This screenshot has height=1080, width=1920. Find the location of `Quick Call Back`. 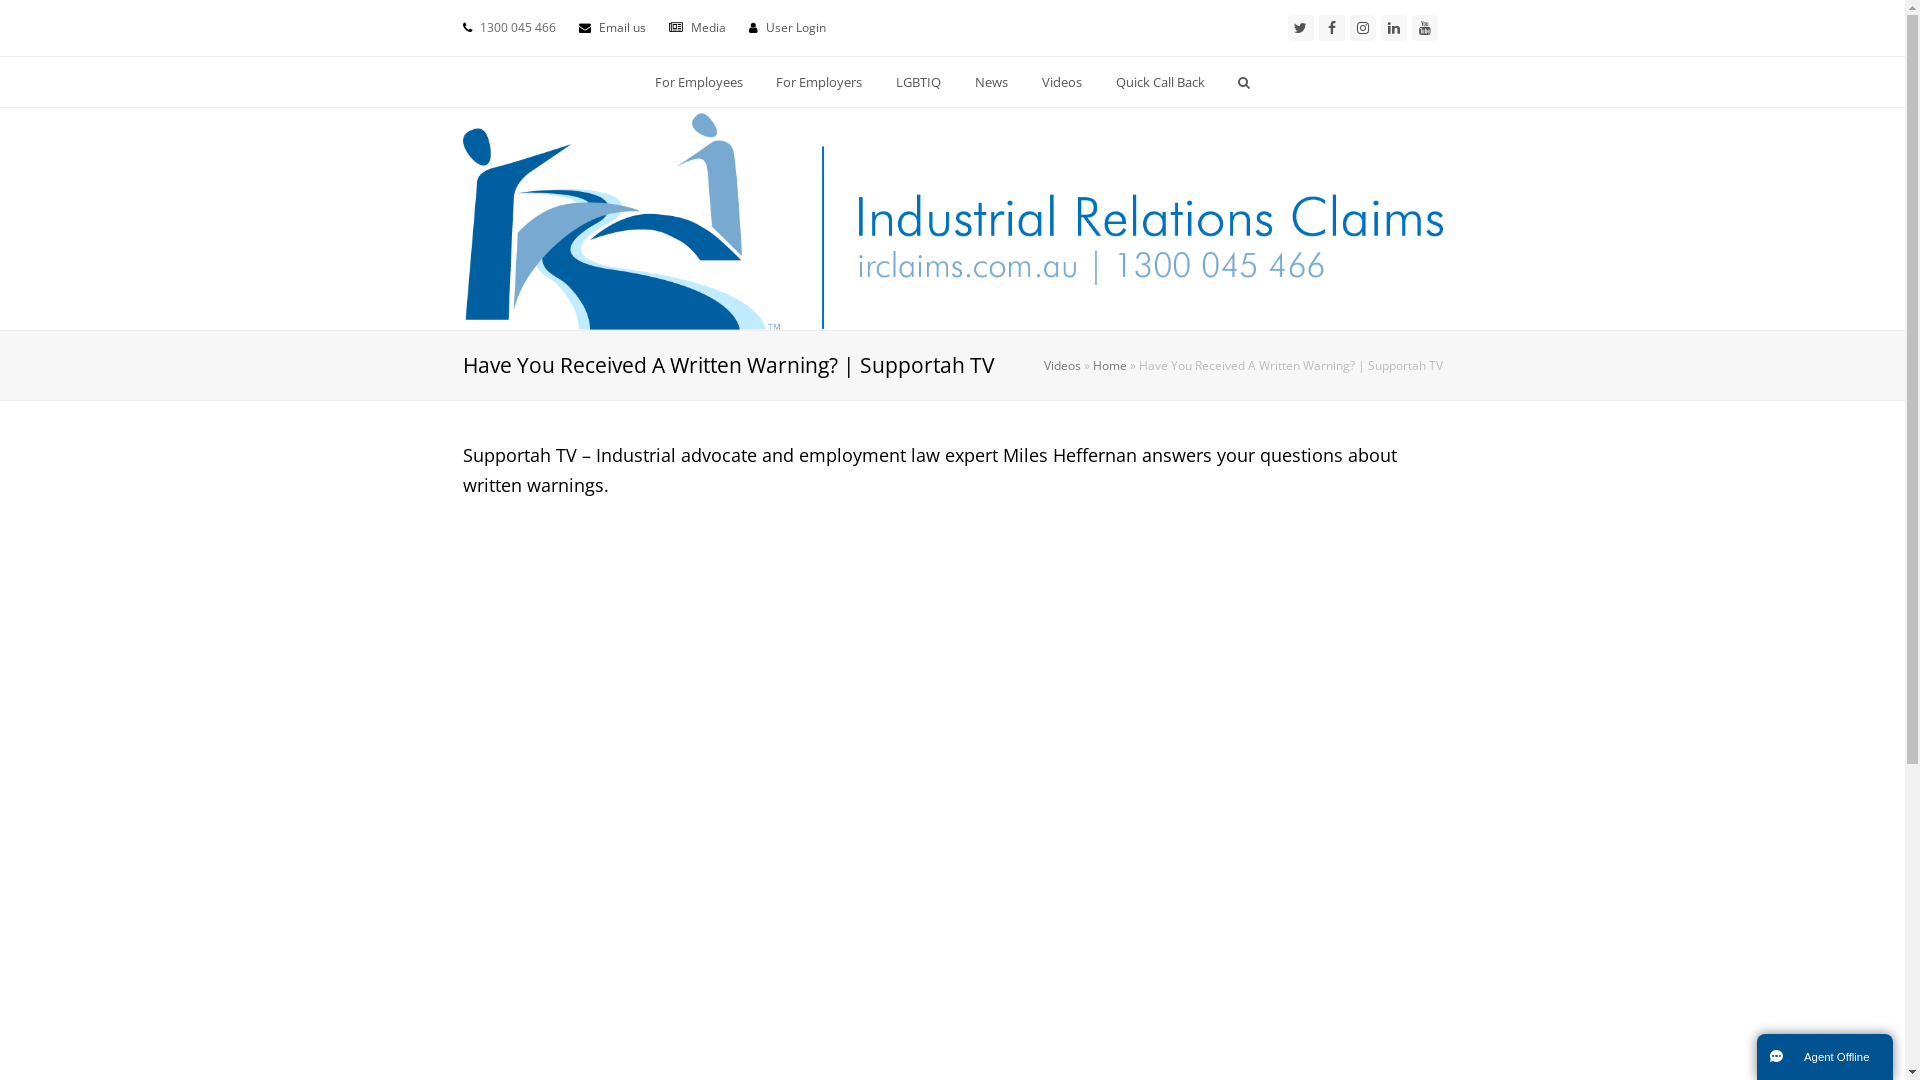

Quick Call Back is located at coordinates (1160, 82).